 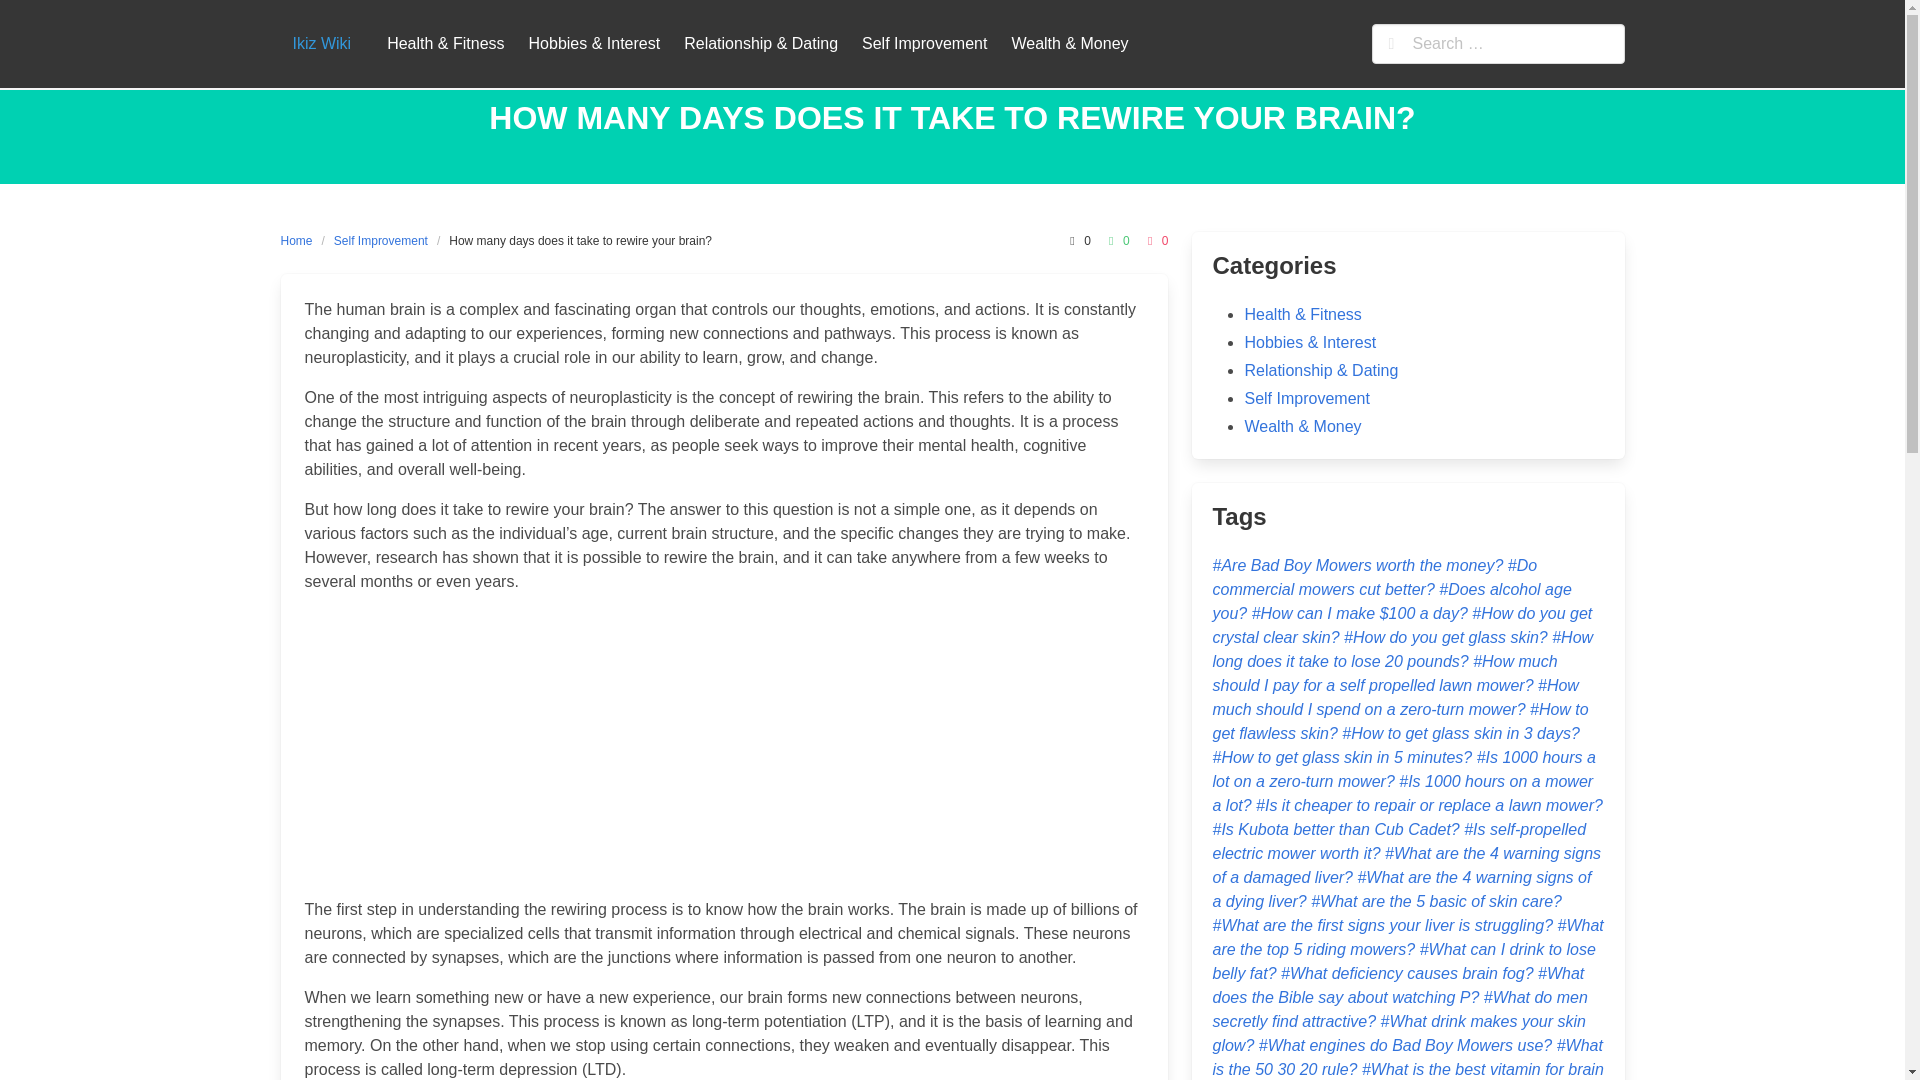 What do you see at coordinates (1116, 240) in the screenshot?
I see `0` at bounding box center [1116, 240].